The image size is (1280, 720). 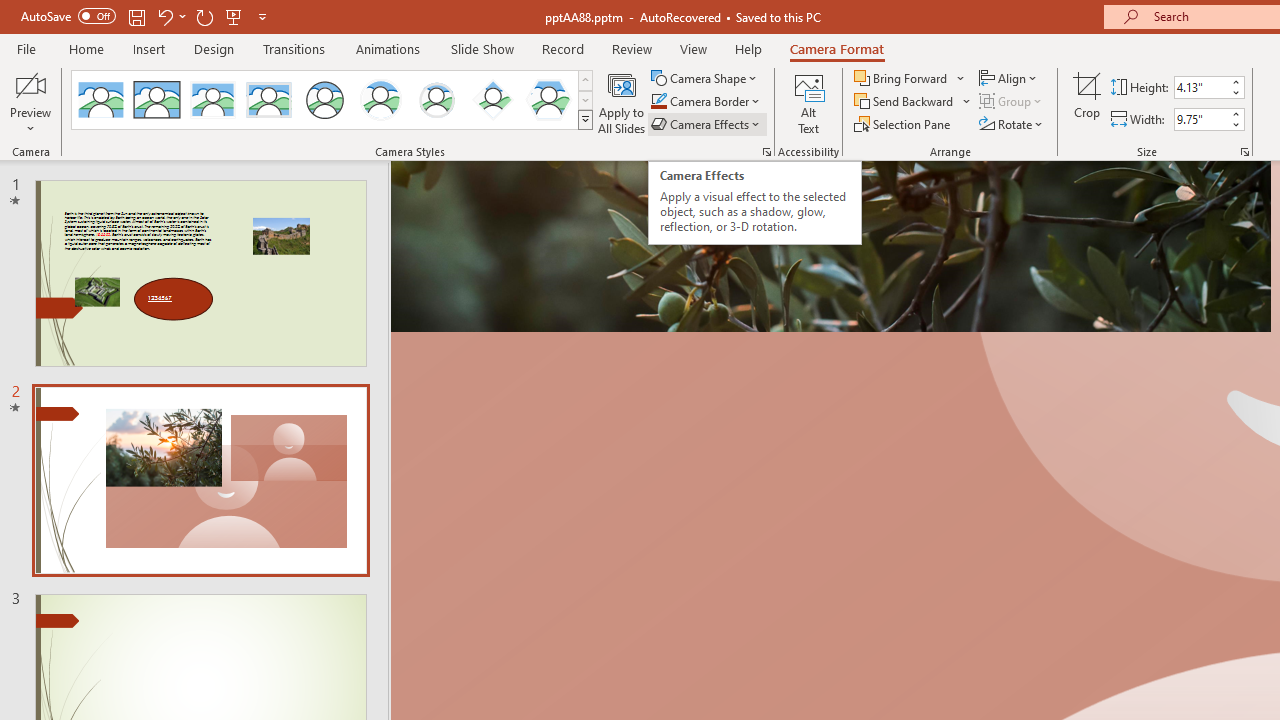 I want to click on Group, so click(x=1012, y=102).